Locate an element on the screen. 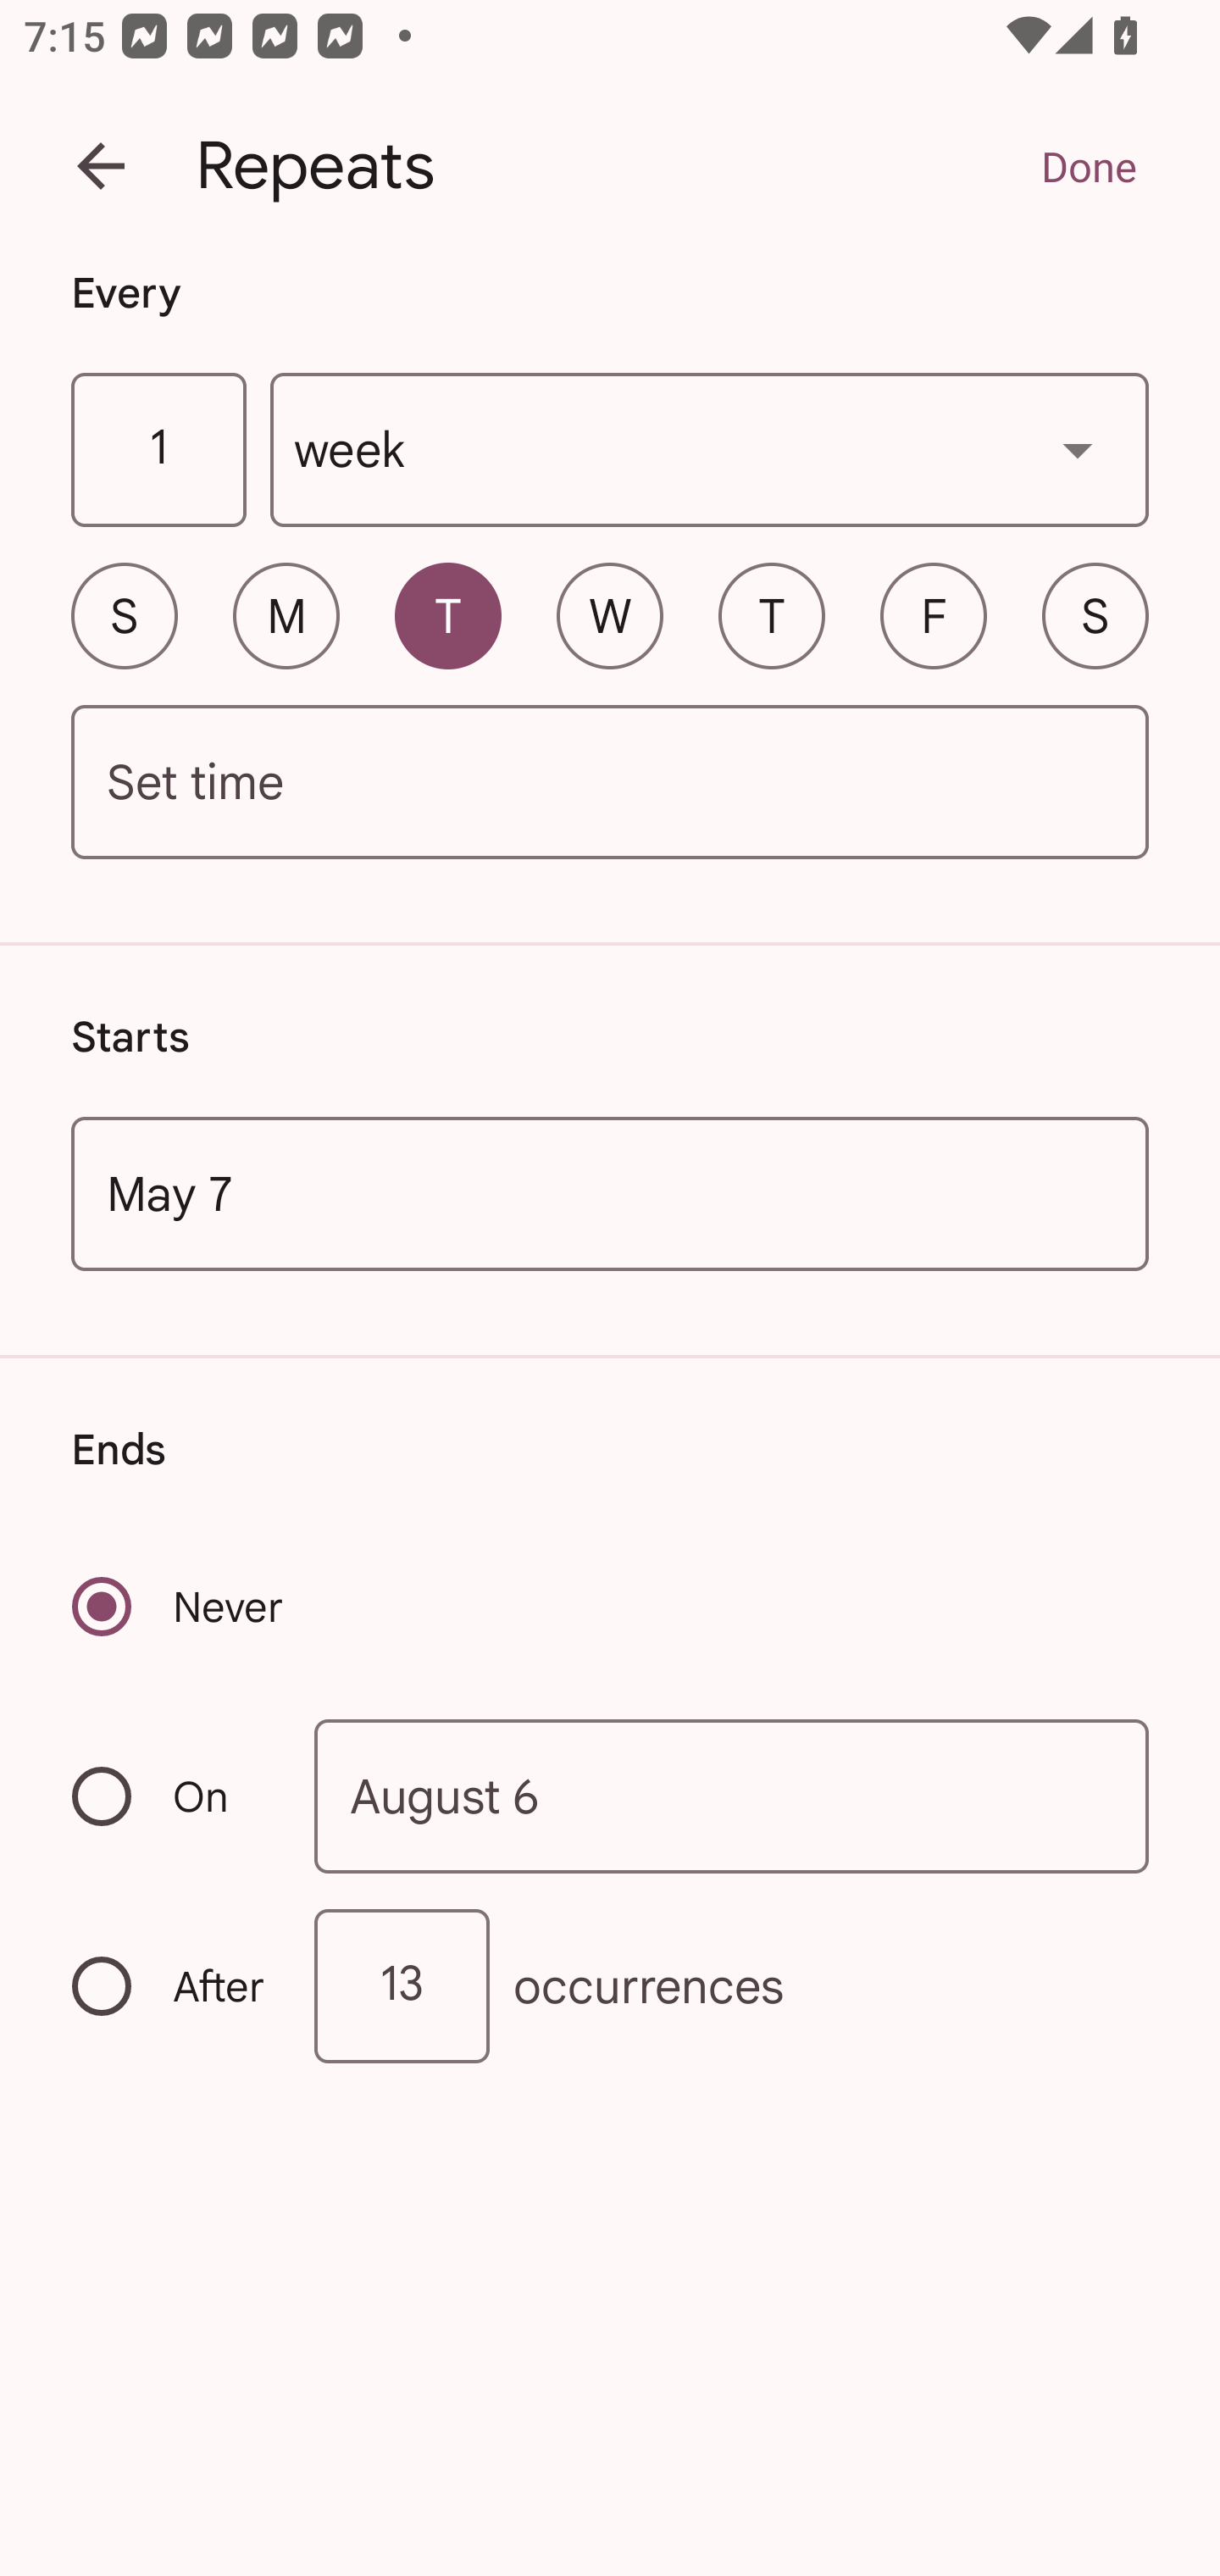 This screenshot has width=1220, height=2576. 1 is located at coordinates (158, 451).